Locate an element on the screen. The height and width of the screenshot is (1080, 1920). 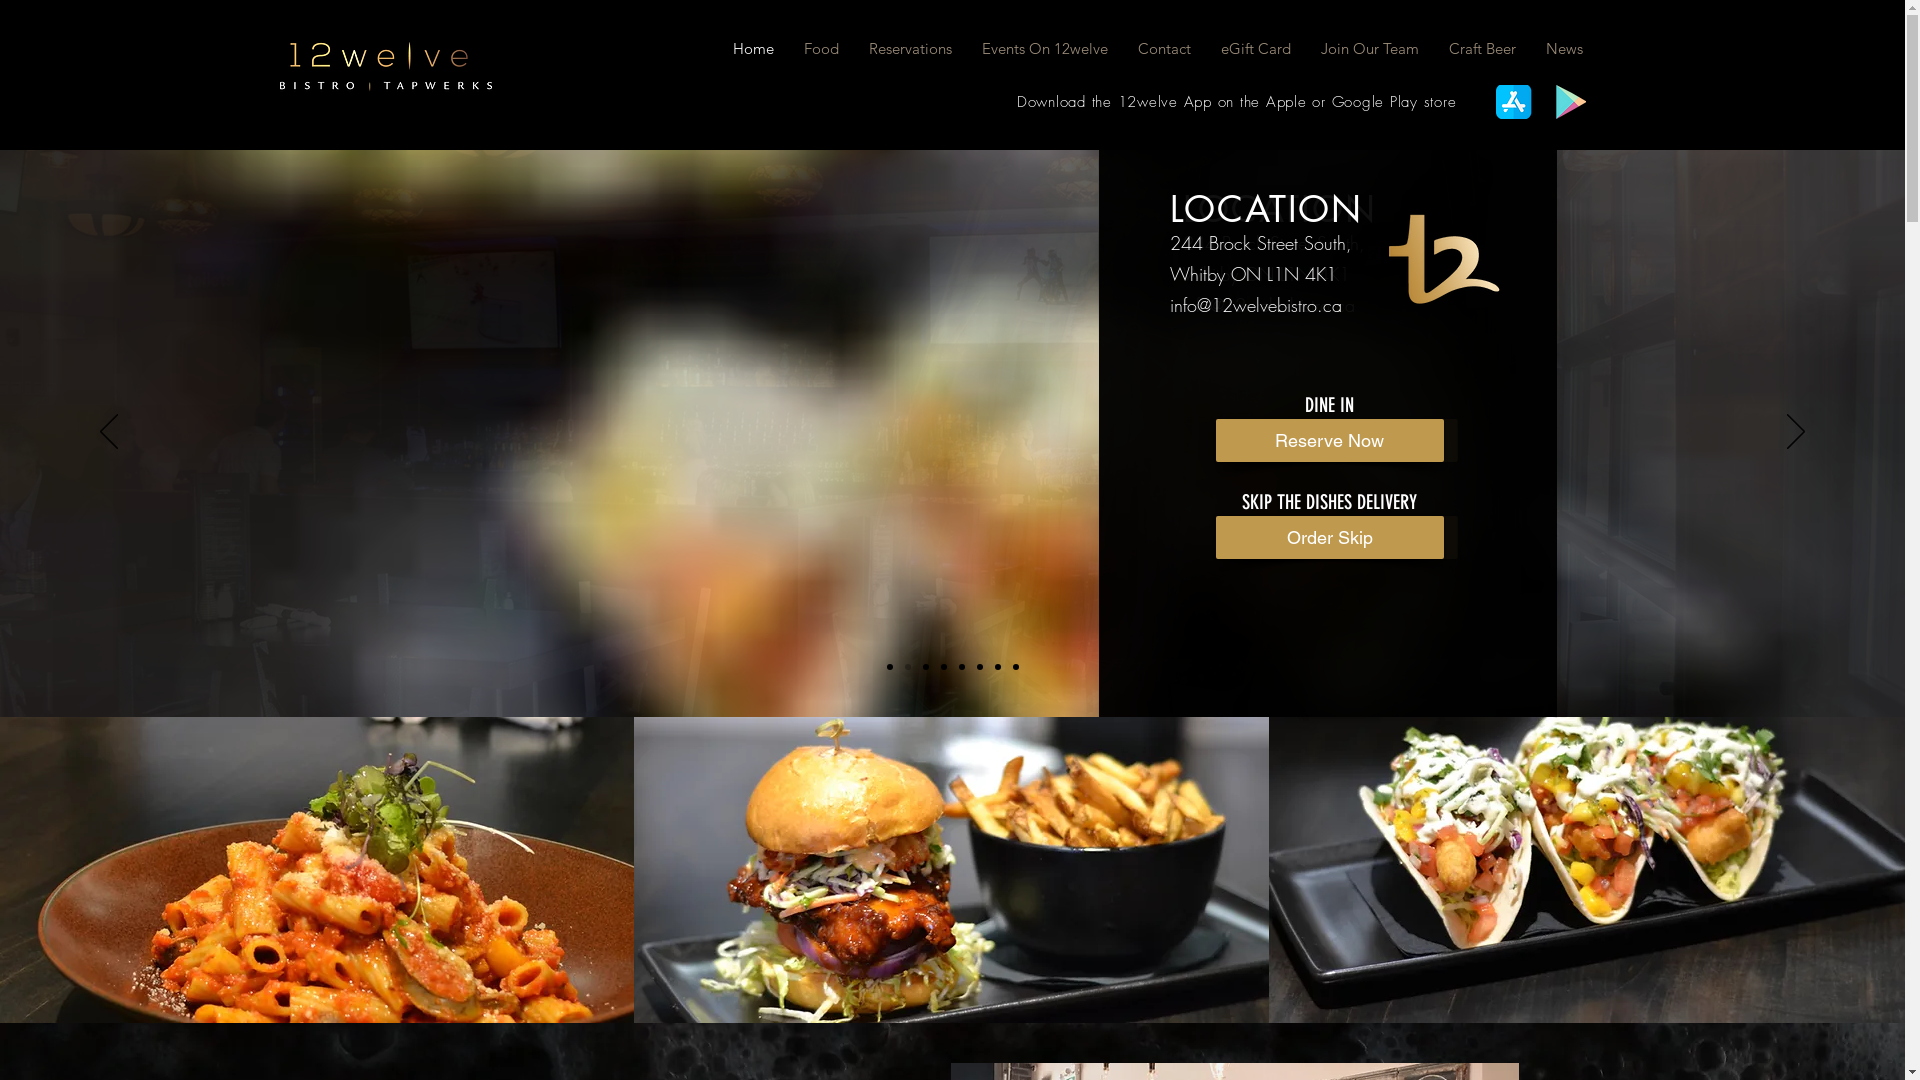
info@12welvebistro.ca is located at coordinates (1254, 305).